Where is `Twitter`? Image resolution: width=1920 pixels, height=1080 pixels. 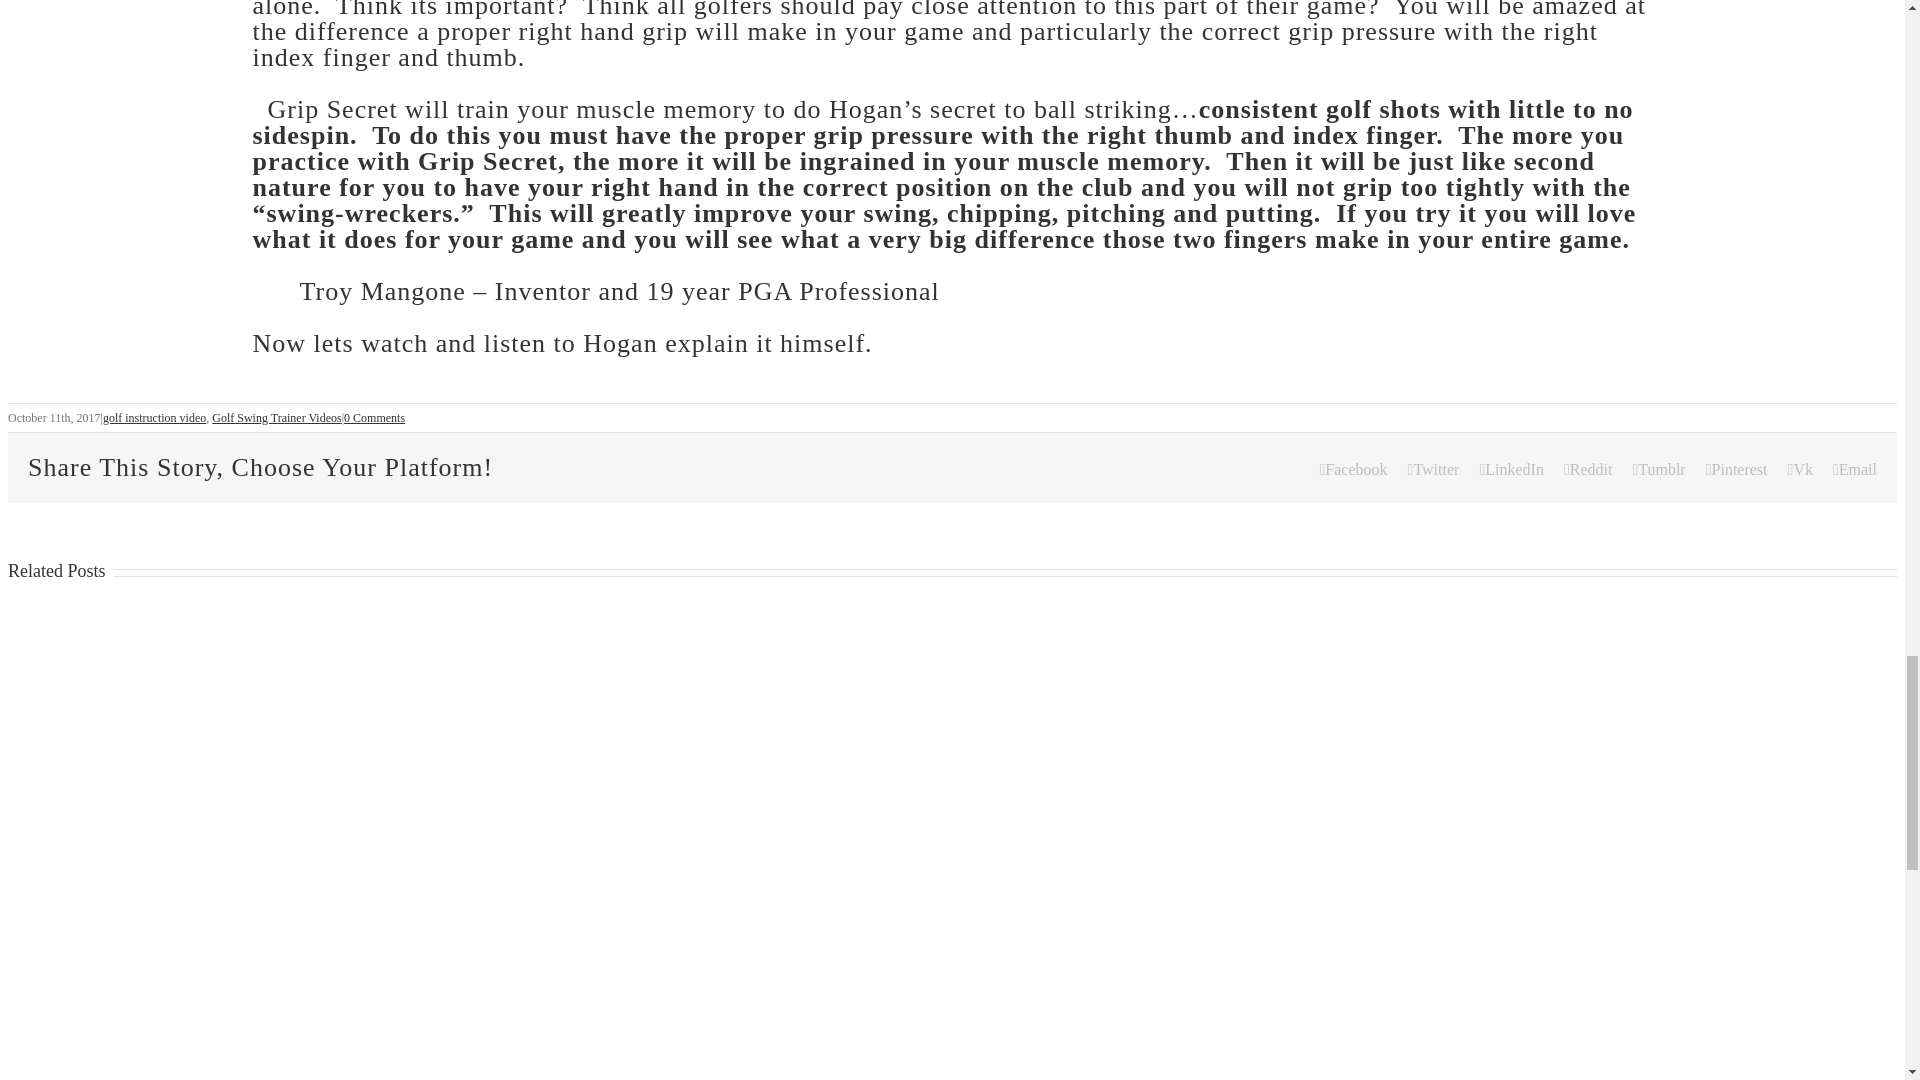
Twitter is located at coordinates (1433, 470).